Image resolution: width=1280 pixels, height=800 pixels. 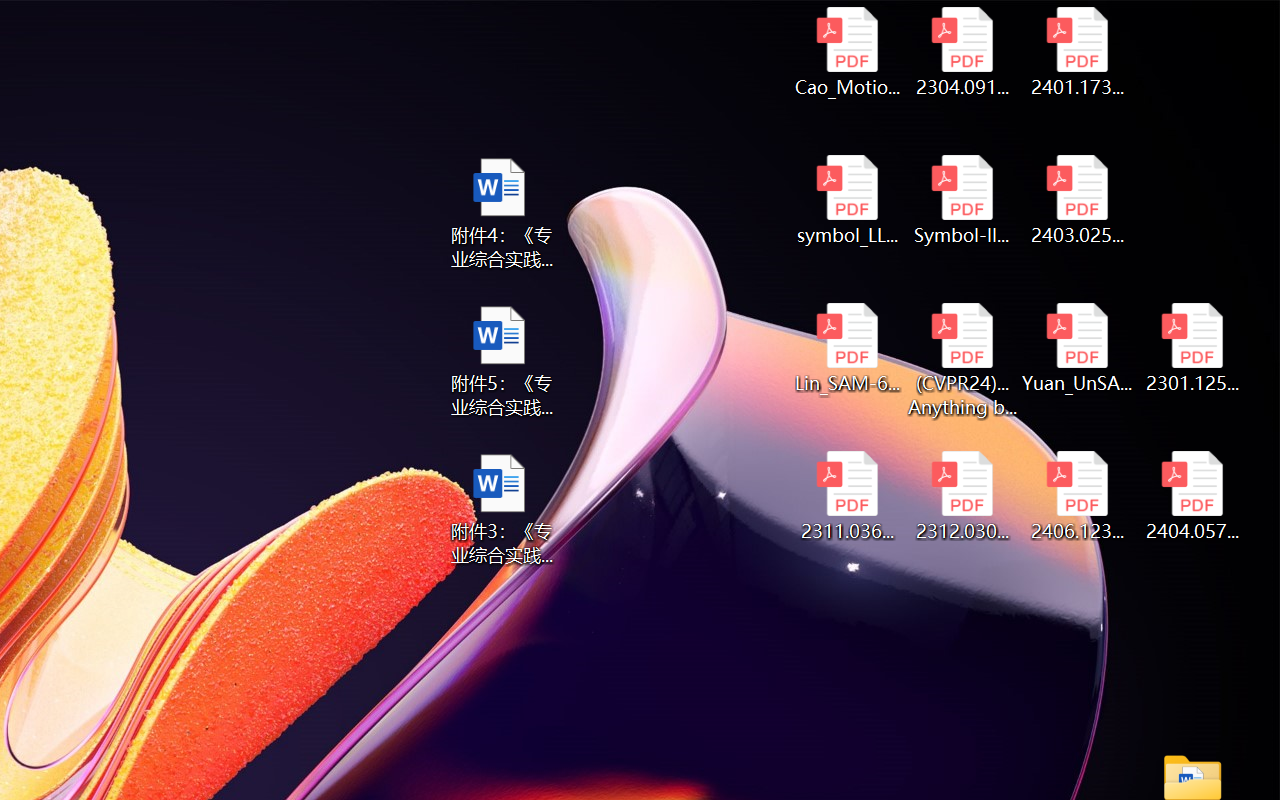 What do you see at coordinates (962, 496) in the screenshot?
I see `2312.03032v2.pdf` at bounding box center [962, 496].